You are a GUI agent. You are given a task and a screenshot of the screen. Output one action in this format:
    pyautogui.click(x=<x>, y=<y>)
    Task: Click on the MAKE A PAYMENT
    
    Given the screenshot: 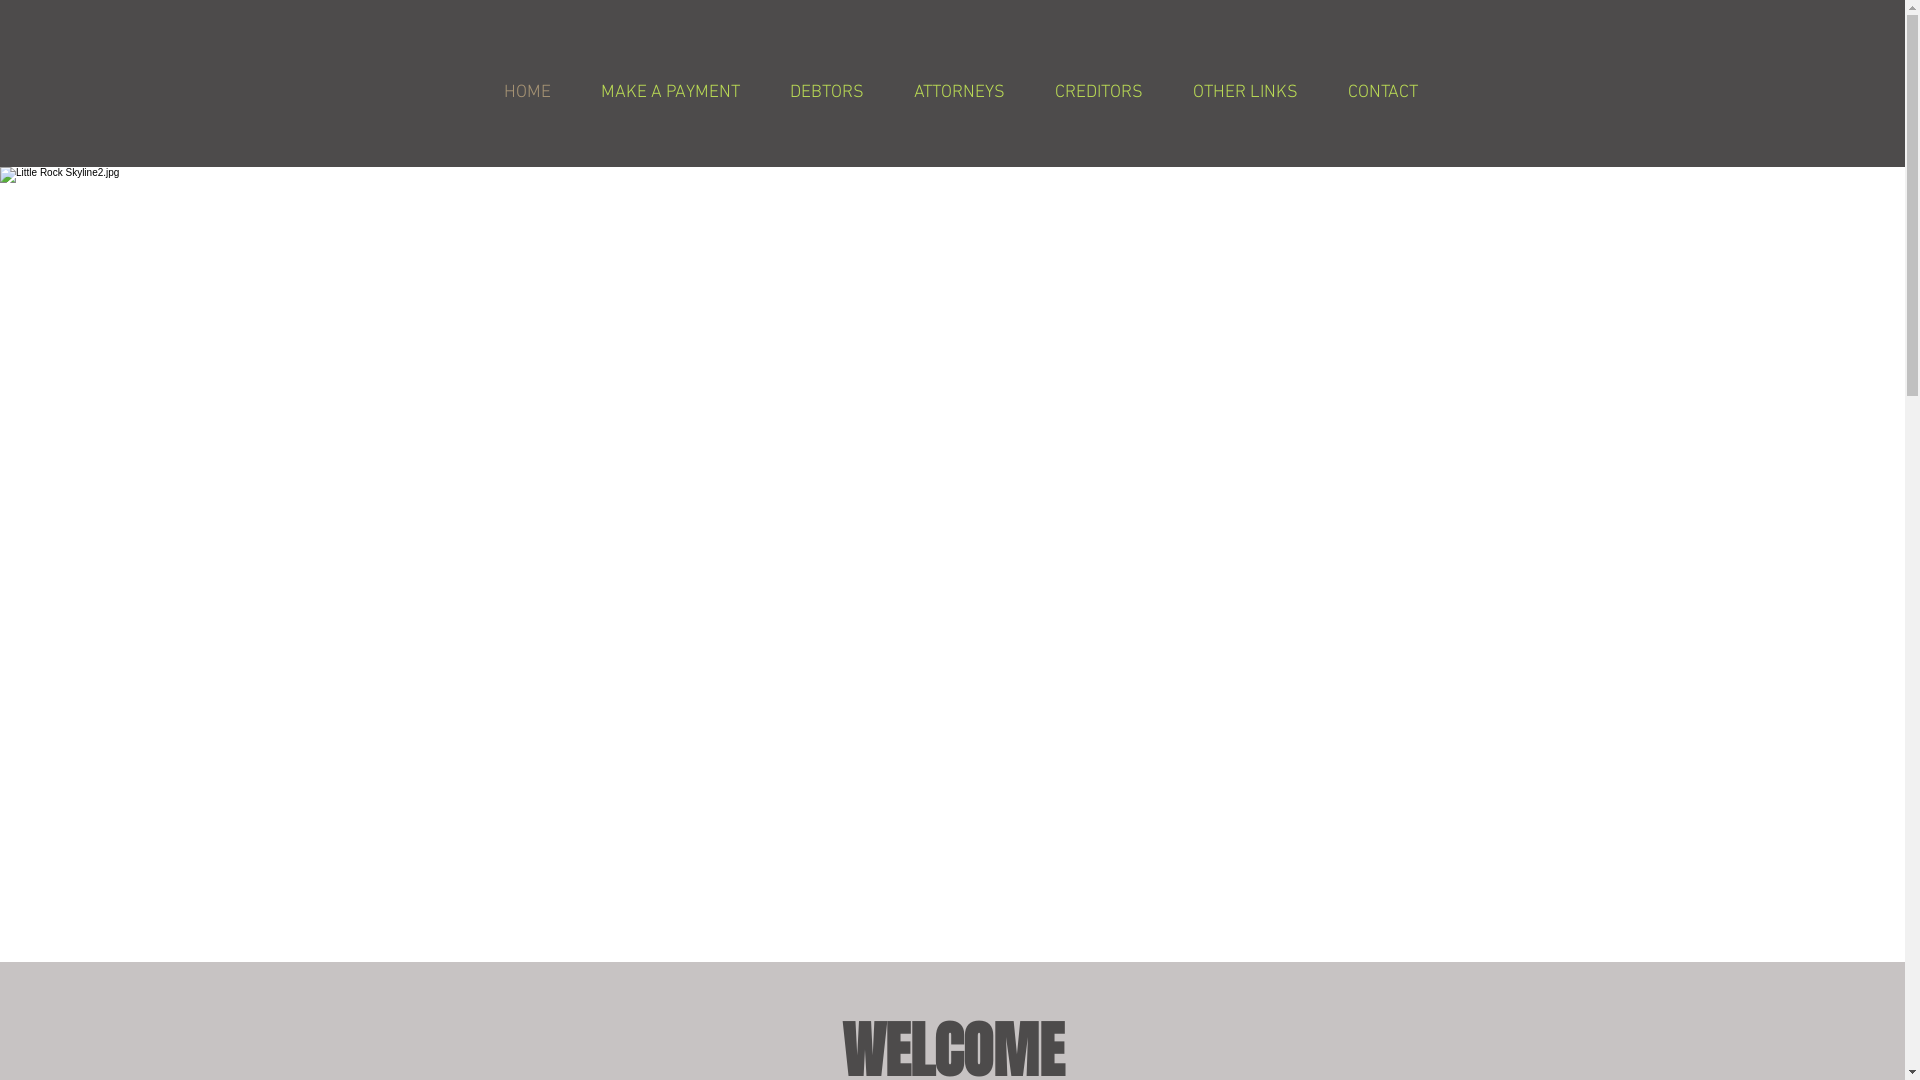 What is the action you would take?
    pyautogui.click(x=670, y=92)
    